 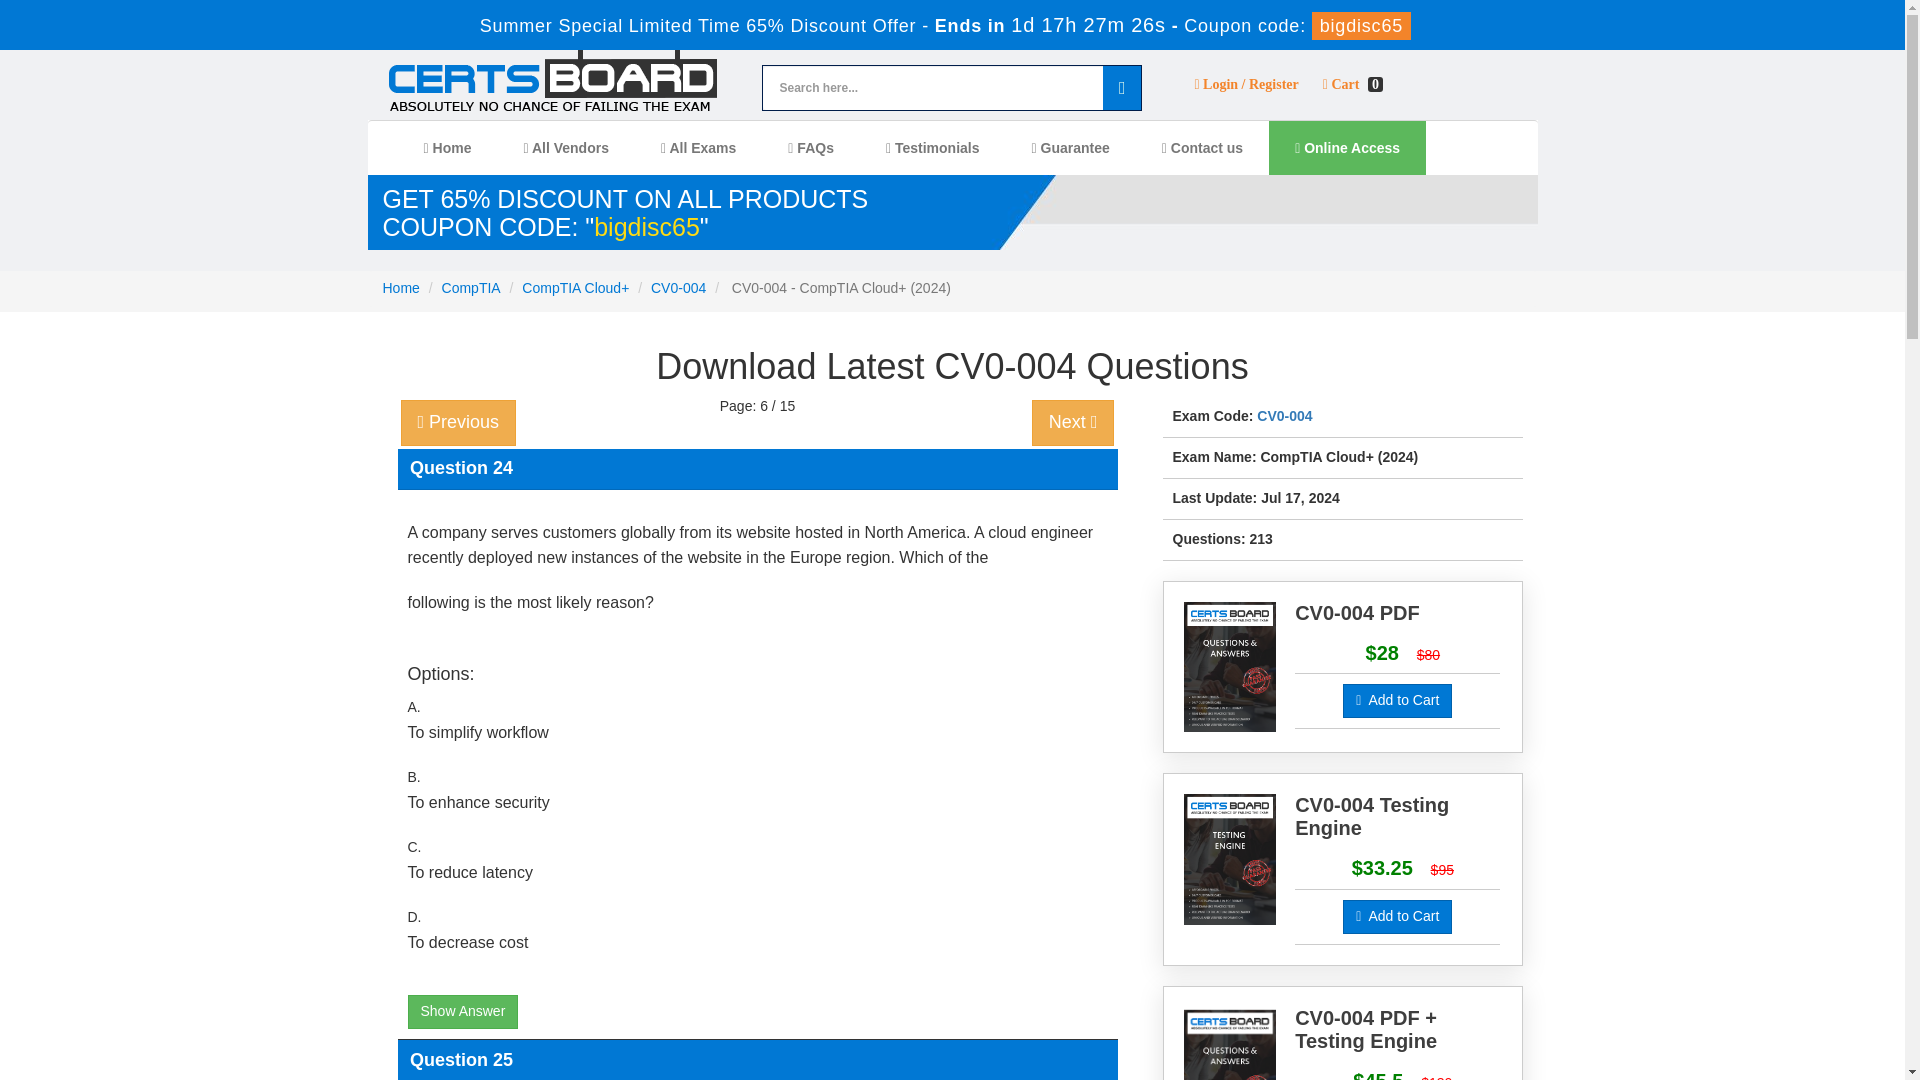 I want to click on Home, so click(x=400, y=287).